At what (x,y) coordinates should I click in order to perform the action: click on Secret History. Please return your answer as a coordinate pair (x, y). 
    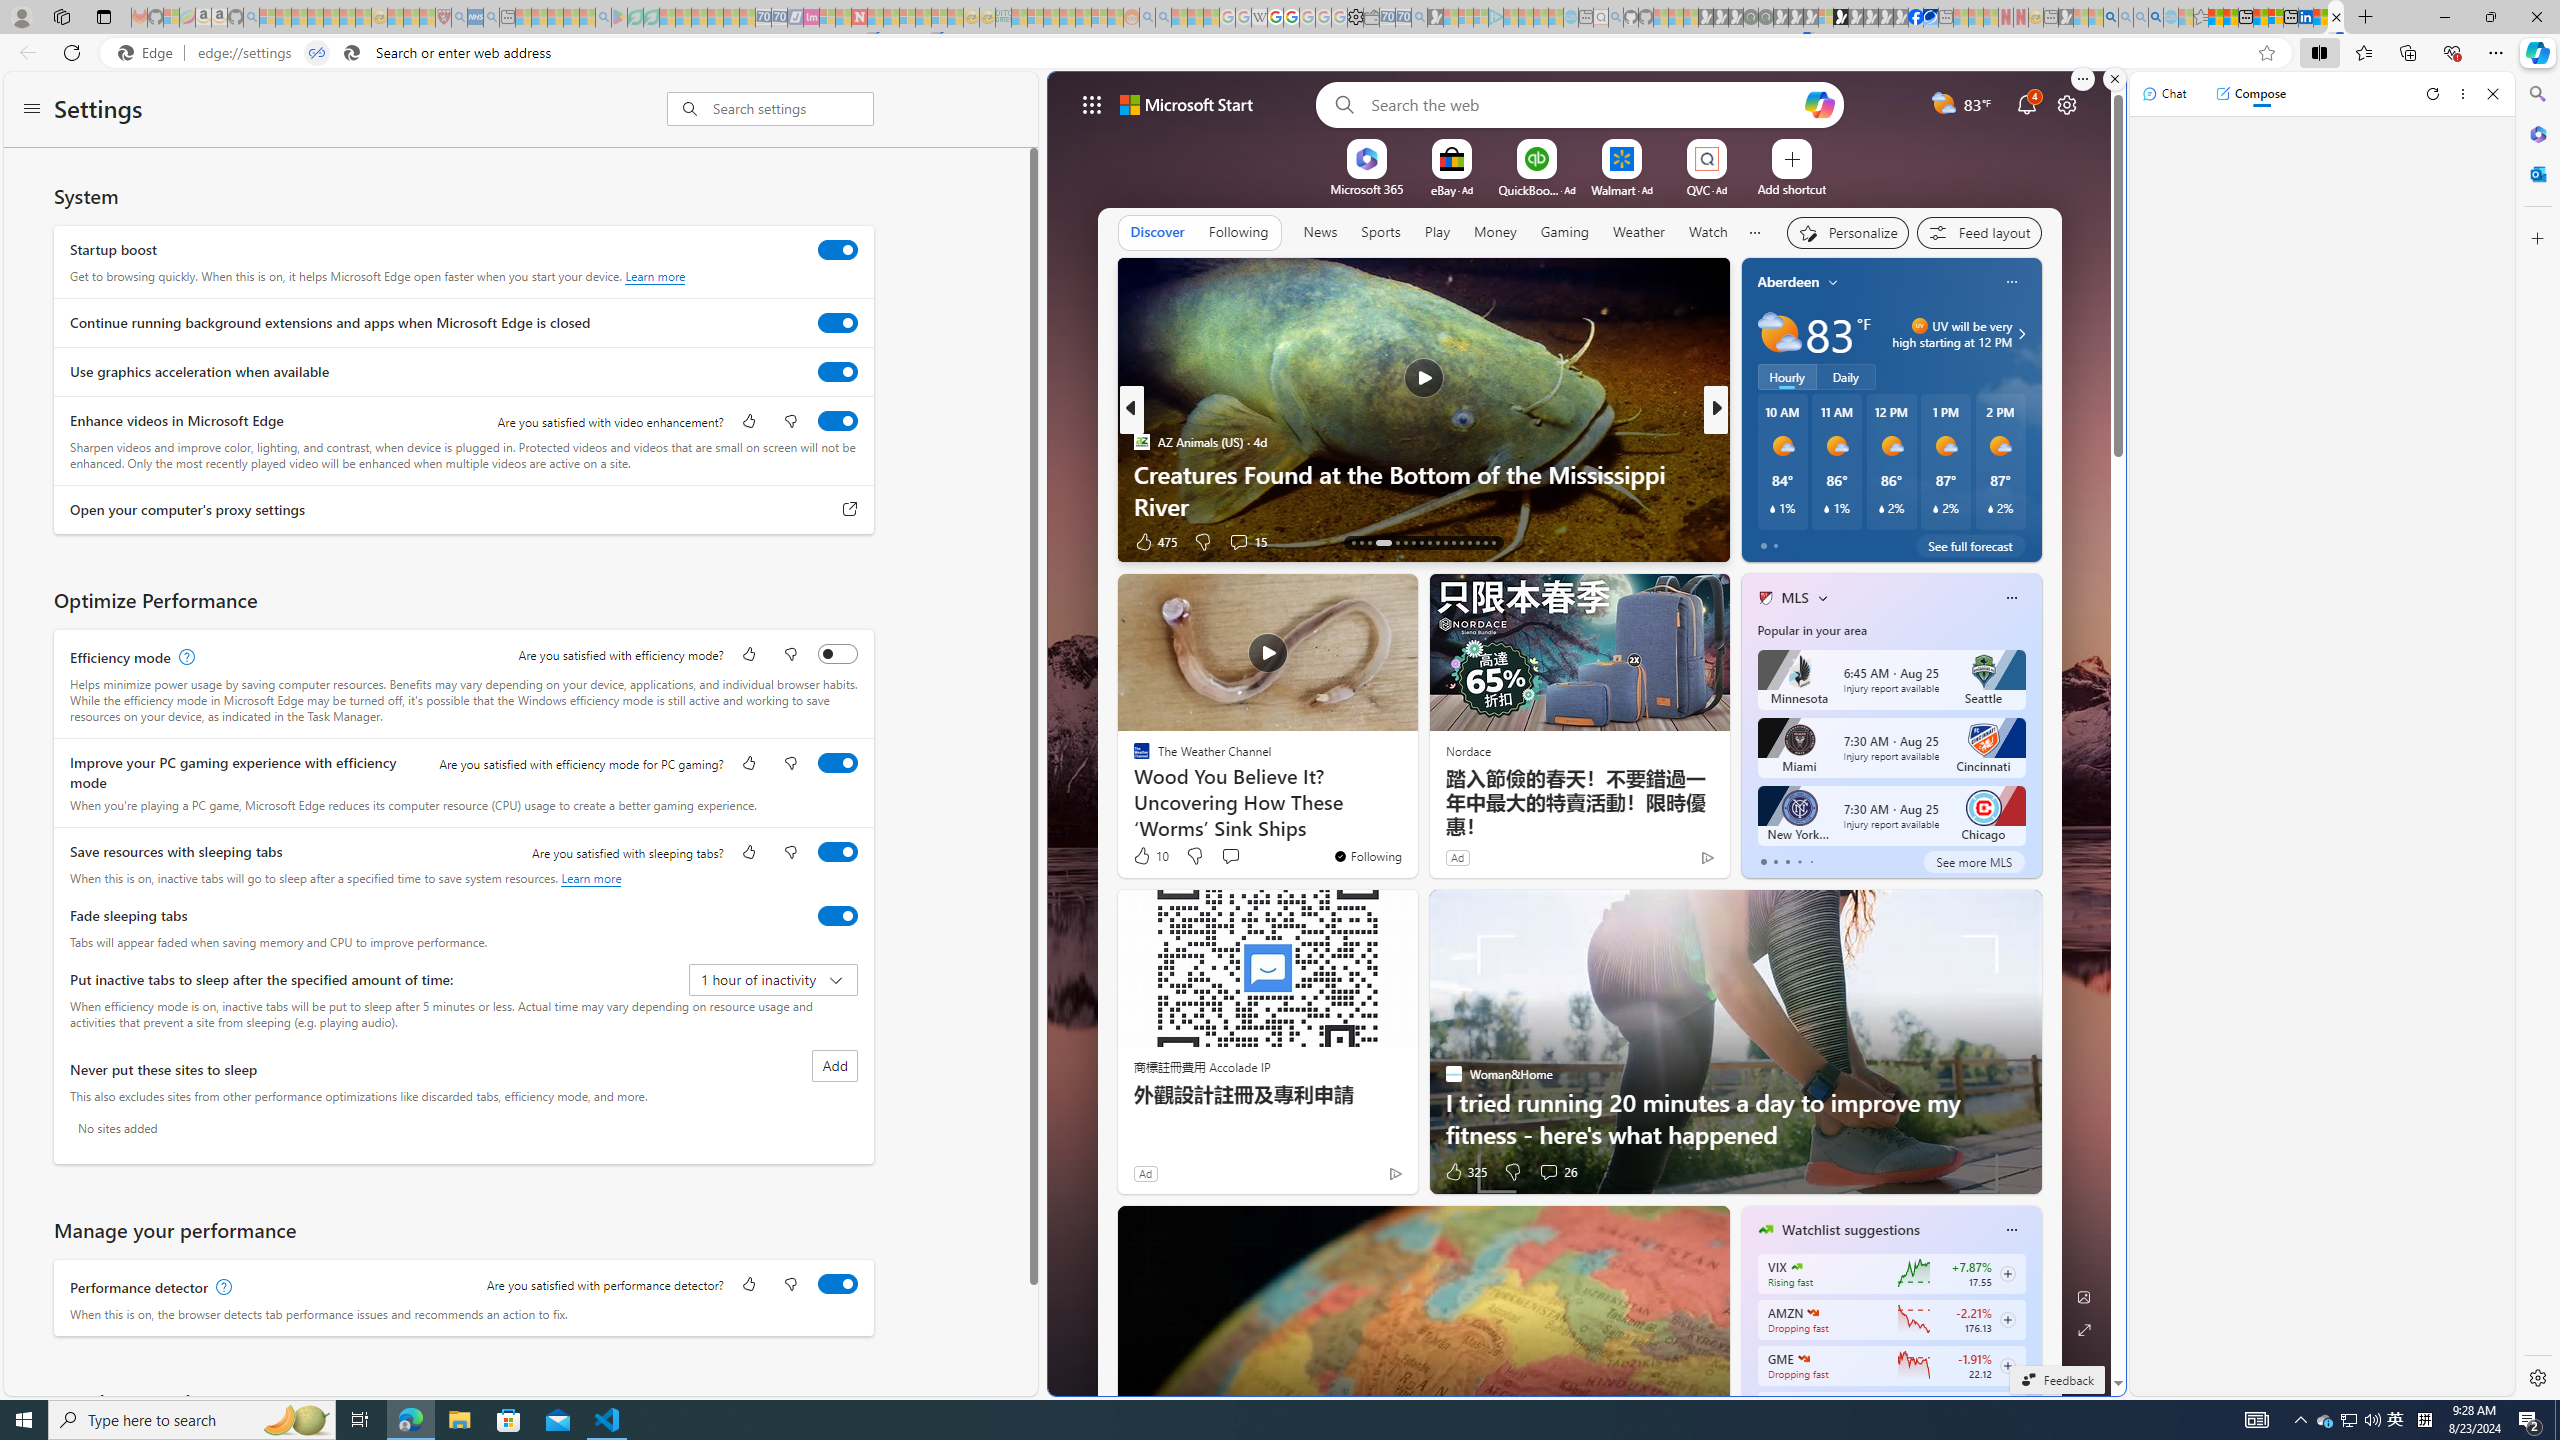
    Looking at the image, I should click on (1757, 474).